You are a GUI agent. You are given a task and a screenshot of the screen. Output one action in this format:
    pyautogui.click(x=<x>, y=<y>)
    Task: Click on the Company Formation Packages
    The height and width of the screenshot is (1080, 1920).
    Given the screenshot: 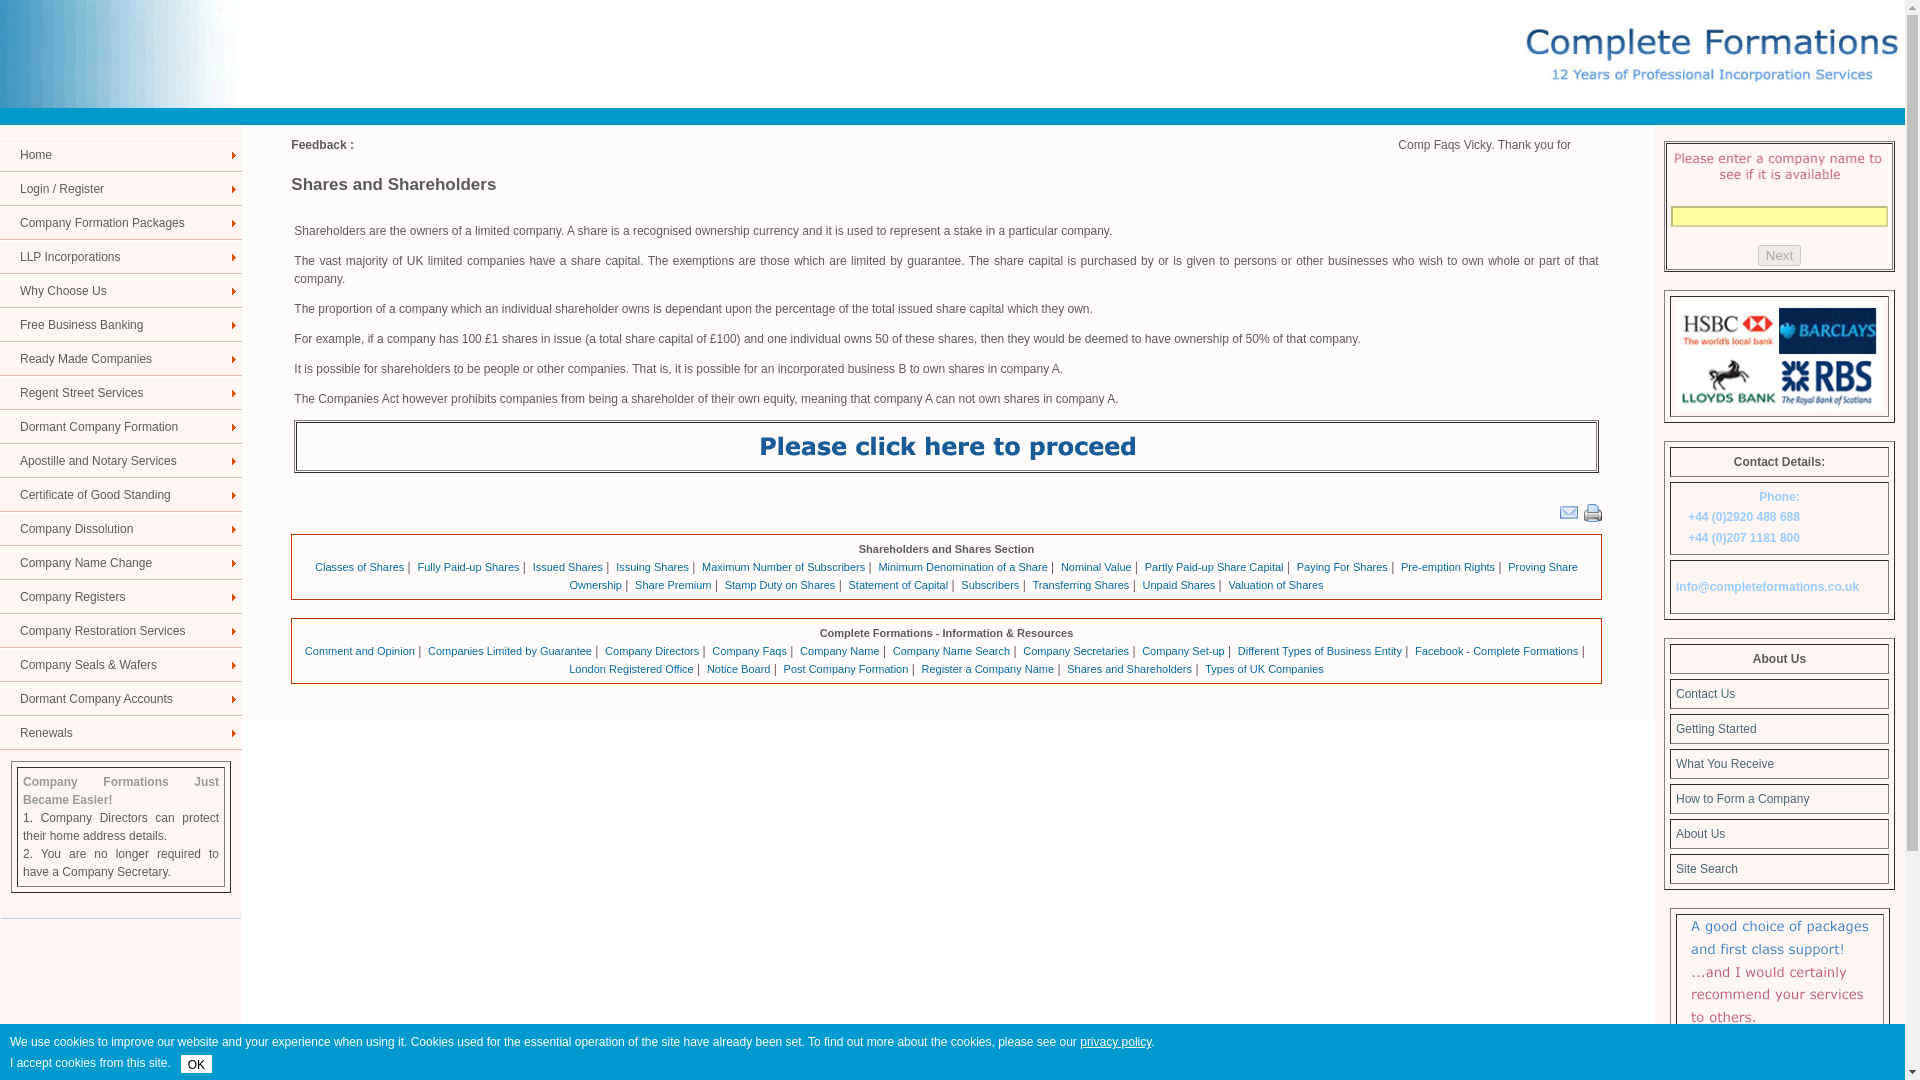 What is the action you would take?
    pyautogui.click(x=120, y=222)
    